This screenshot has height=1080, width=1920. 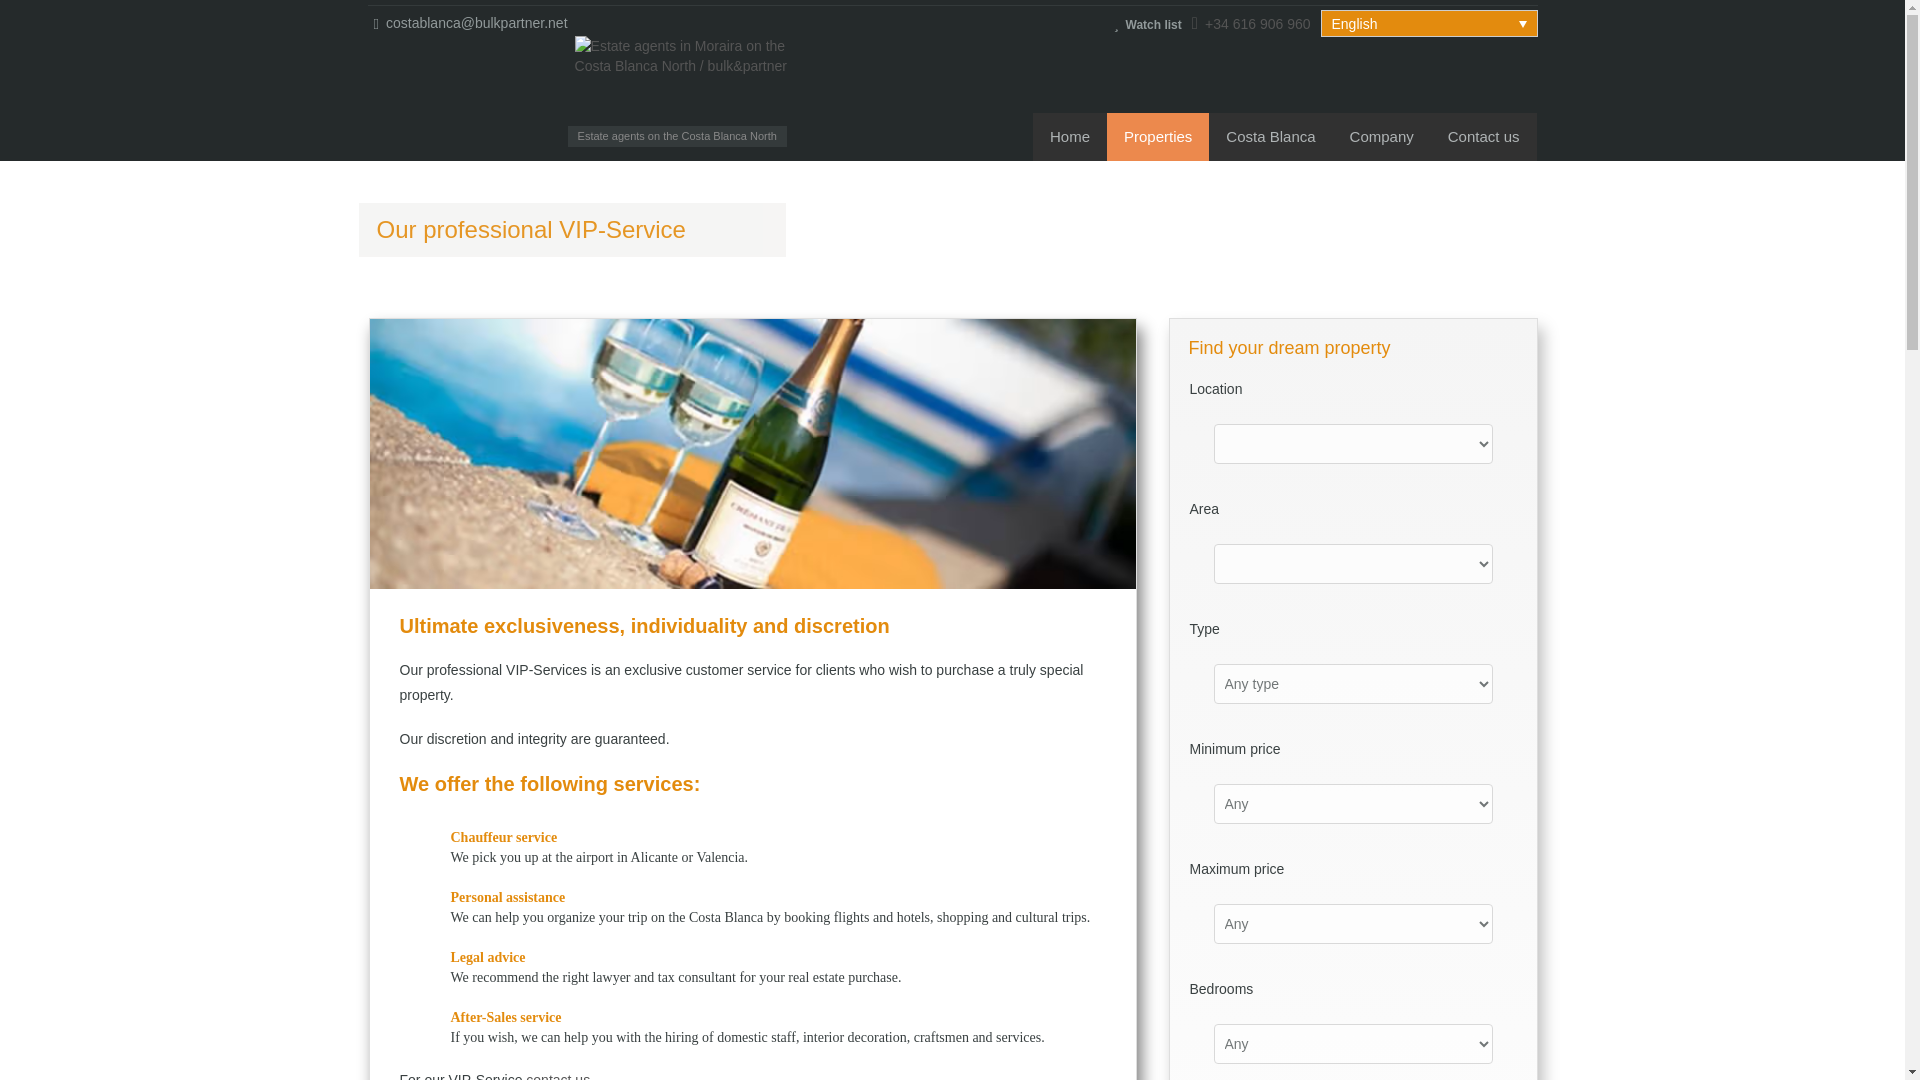 I want to click on contact us., so click(x=560, y=1076).